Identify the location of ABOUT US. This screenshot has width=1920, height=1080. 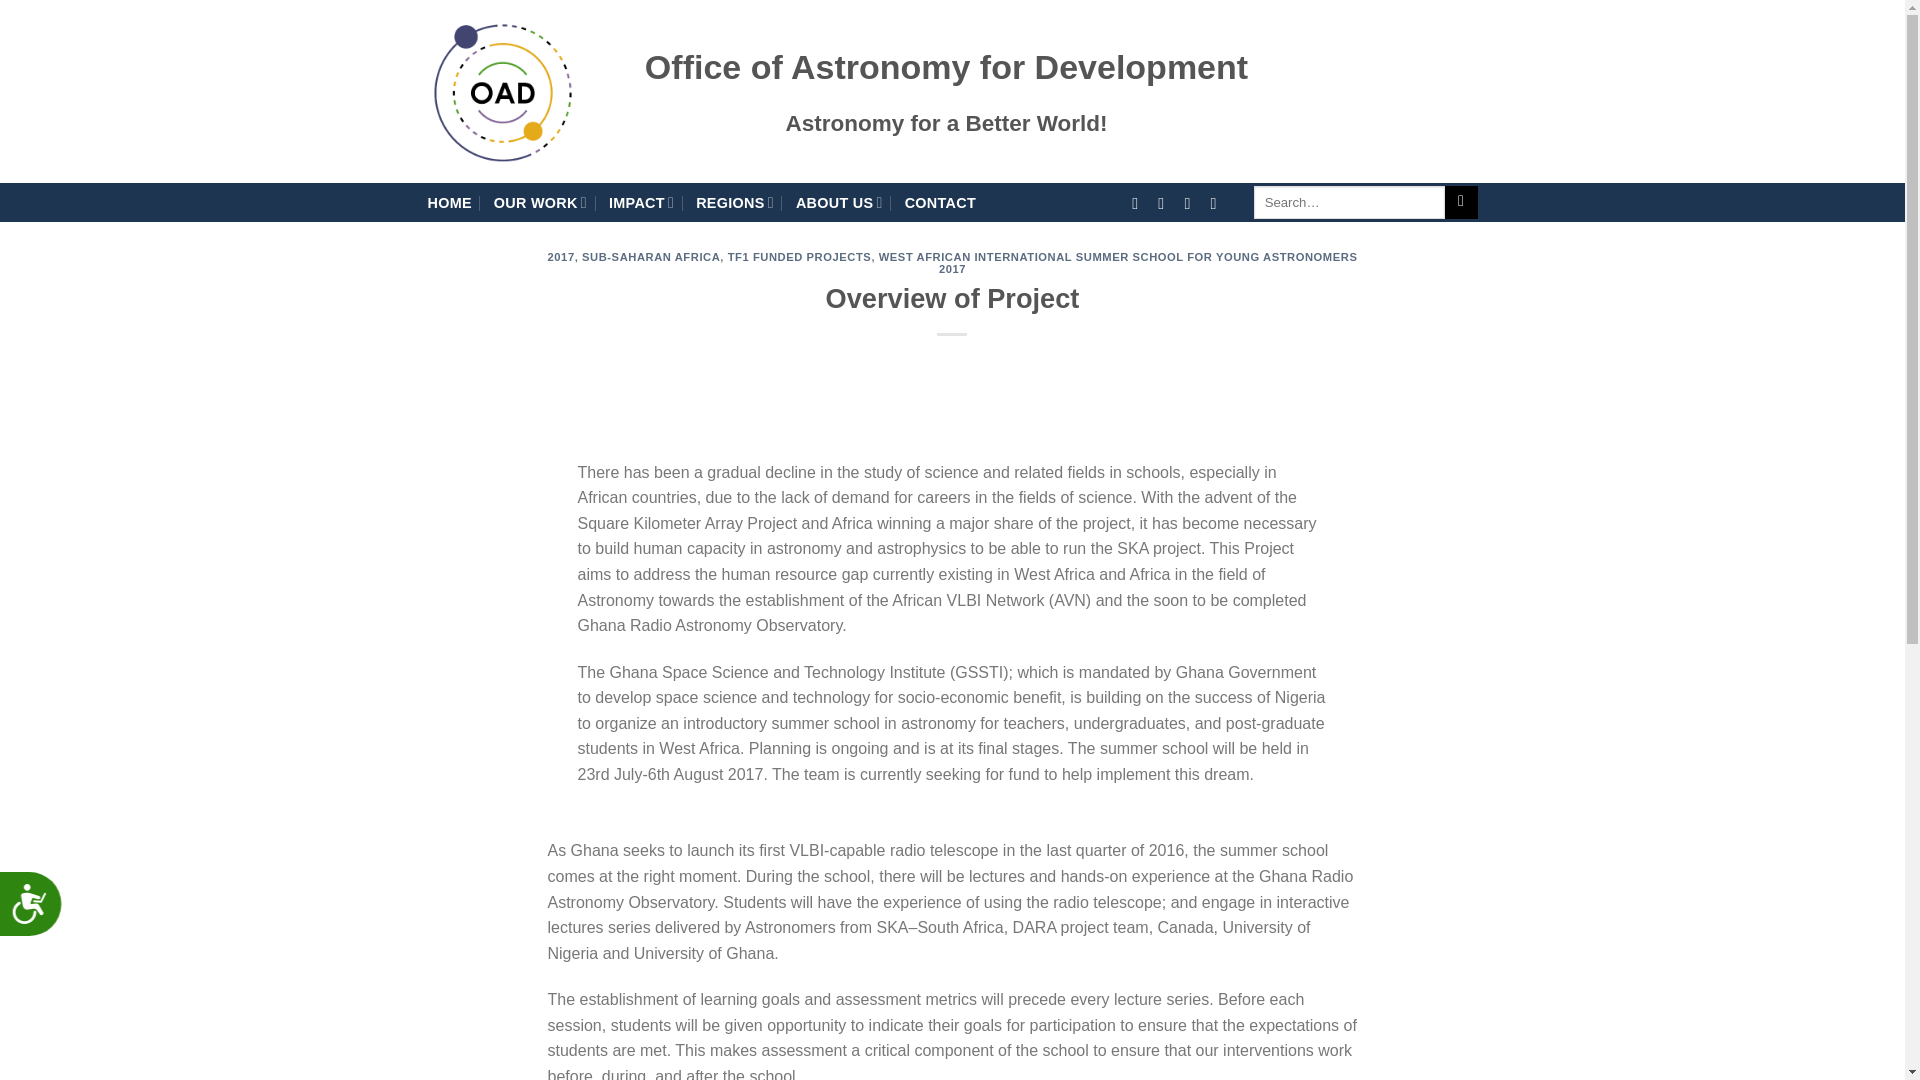
(840, 202).